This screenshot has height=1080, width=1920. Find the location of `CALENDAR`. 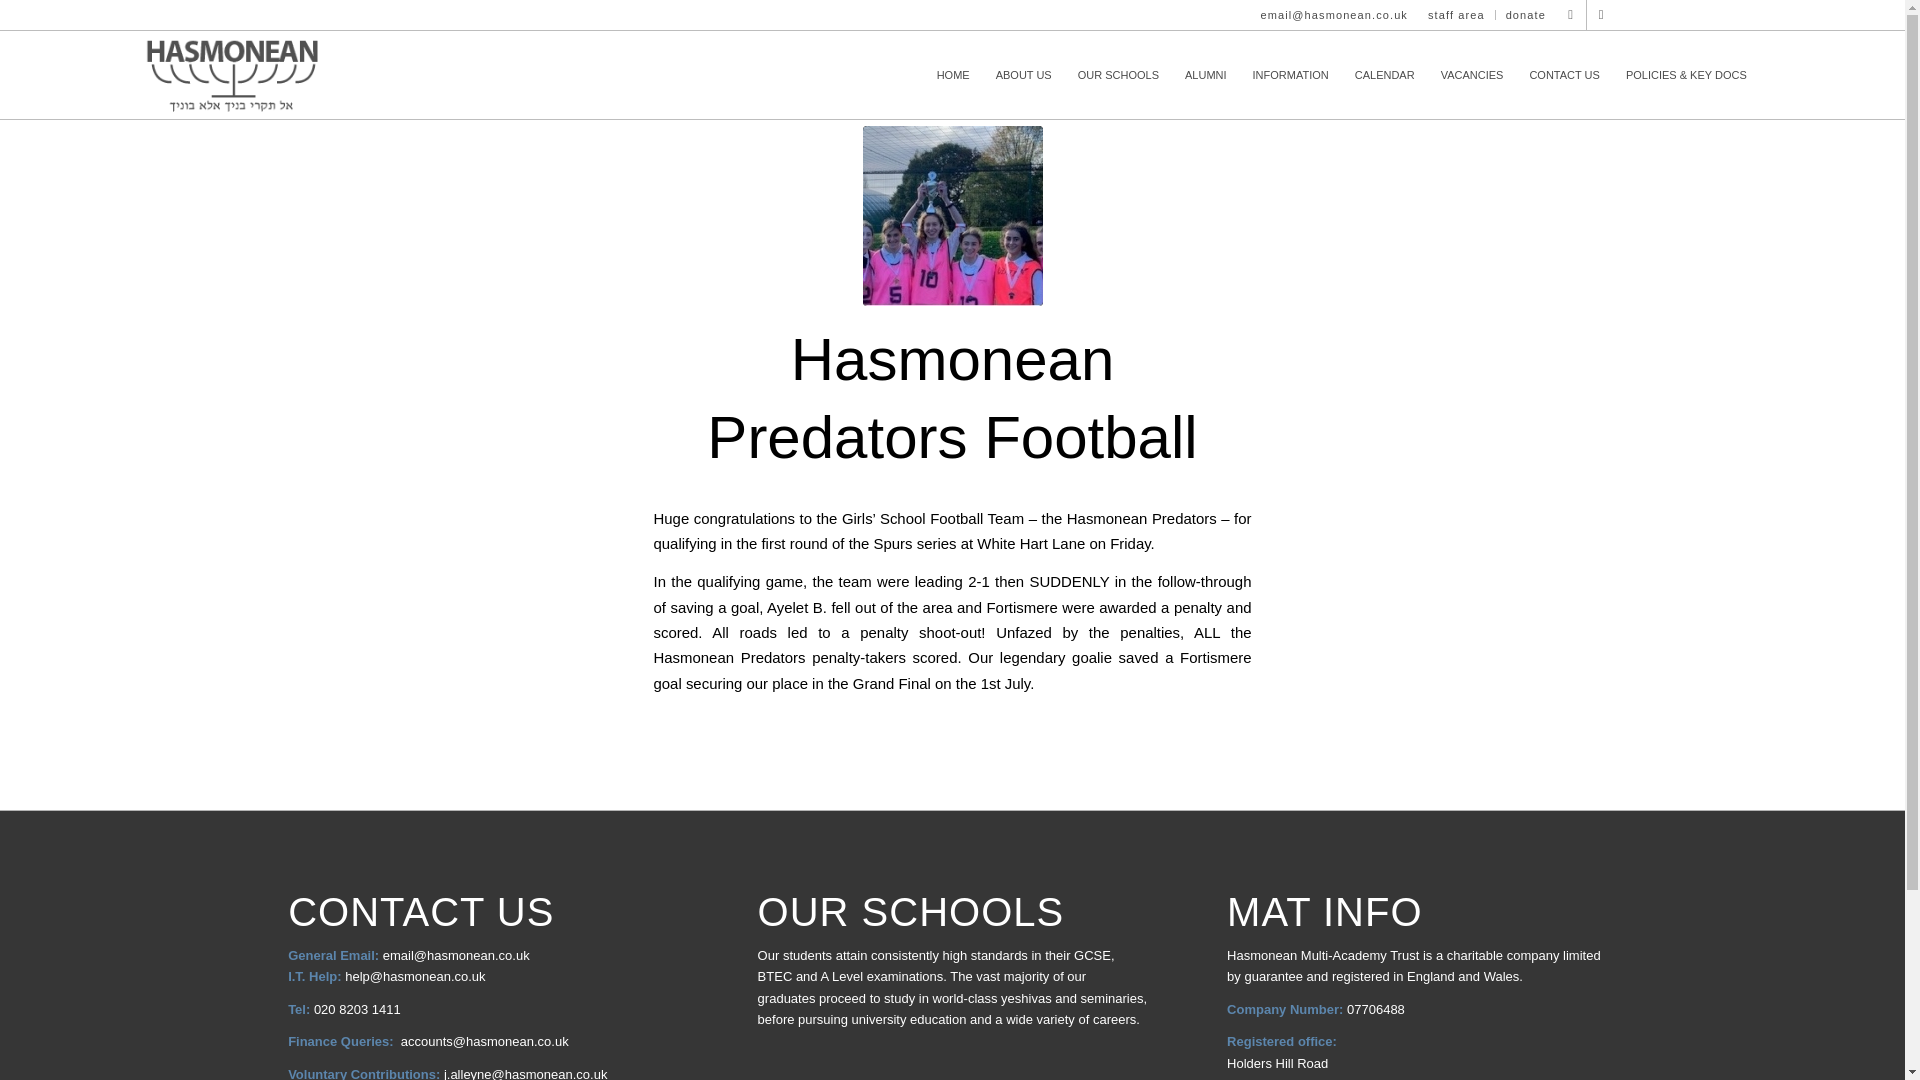

CALENDAR is located at coordinates (1385, 74).